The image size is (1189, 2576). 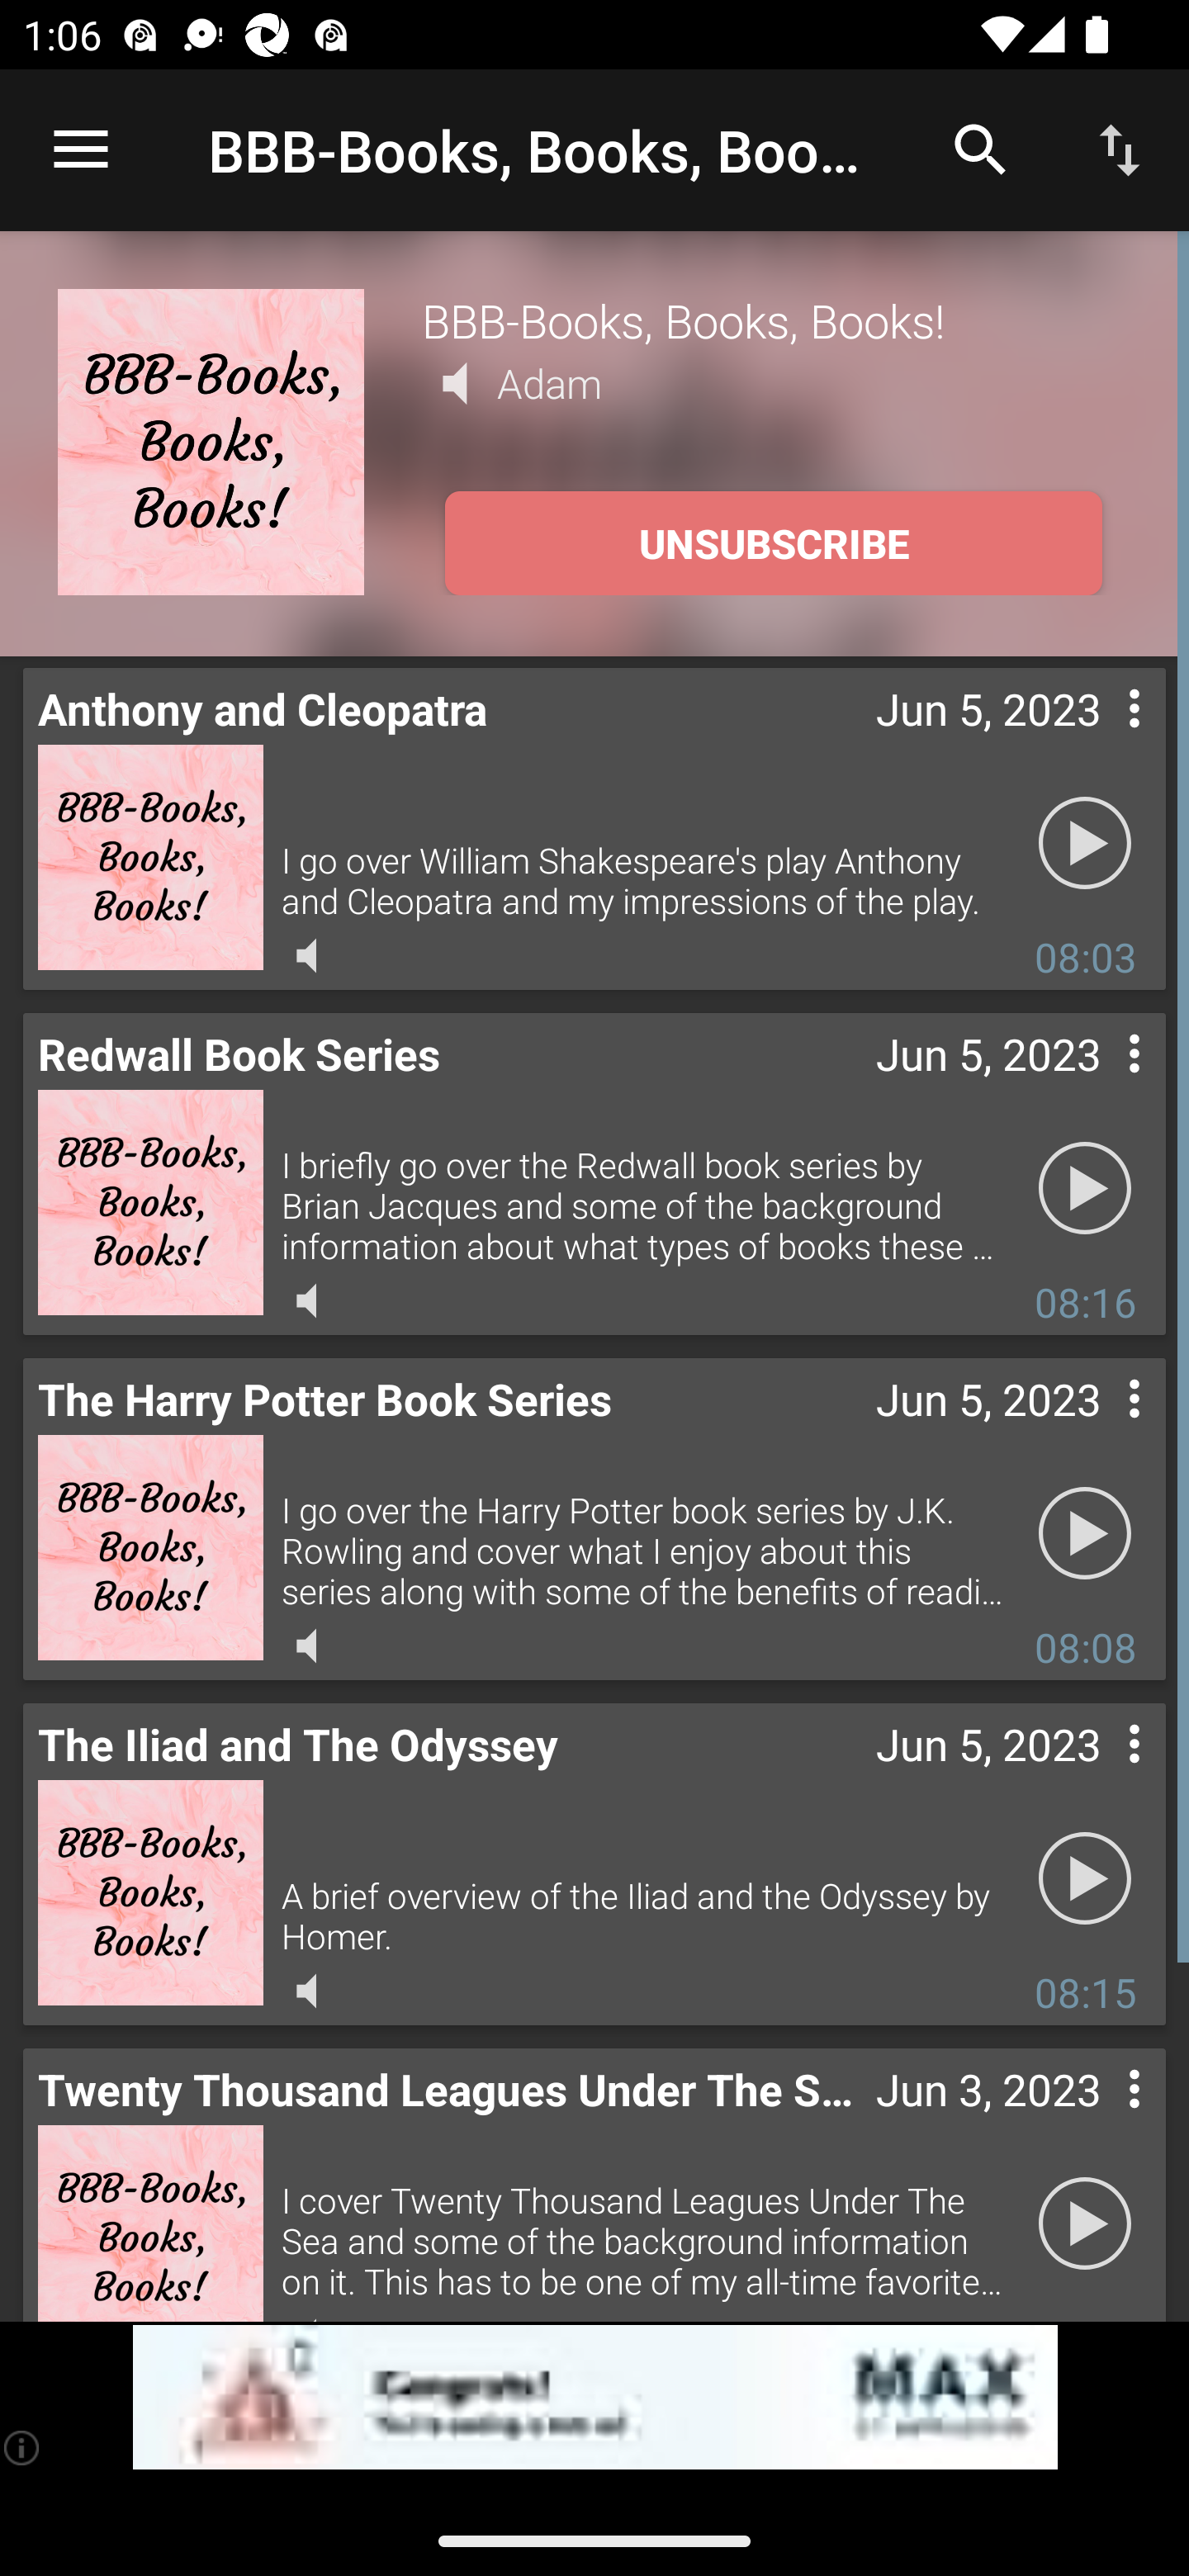 What do you see at coordinates (594, 2398) in the screenshot?
I see `app-monetization` at bounding box center [594, 2398].